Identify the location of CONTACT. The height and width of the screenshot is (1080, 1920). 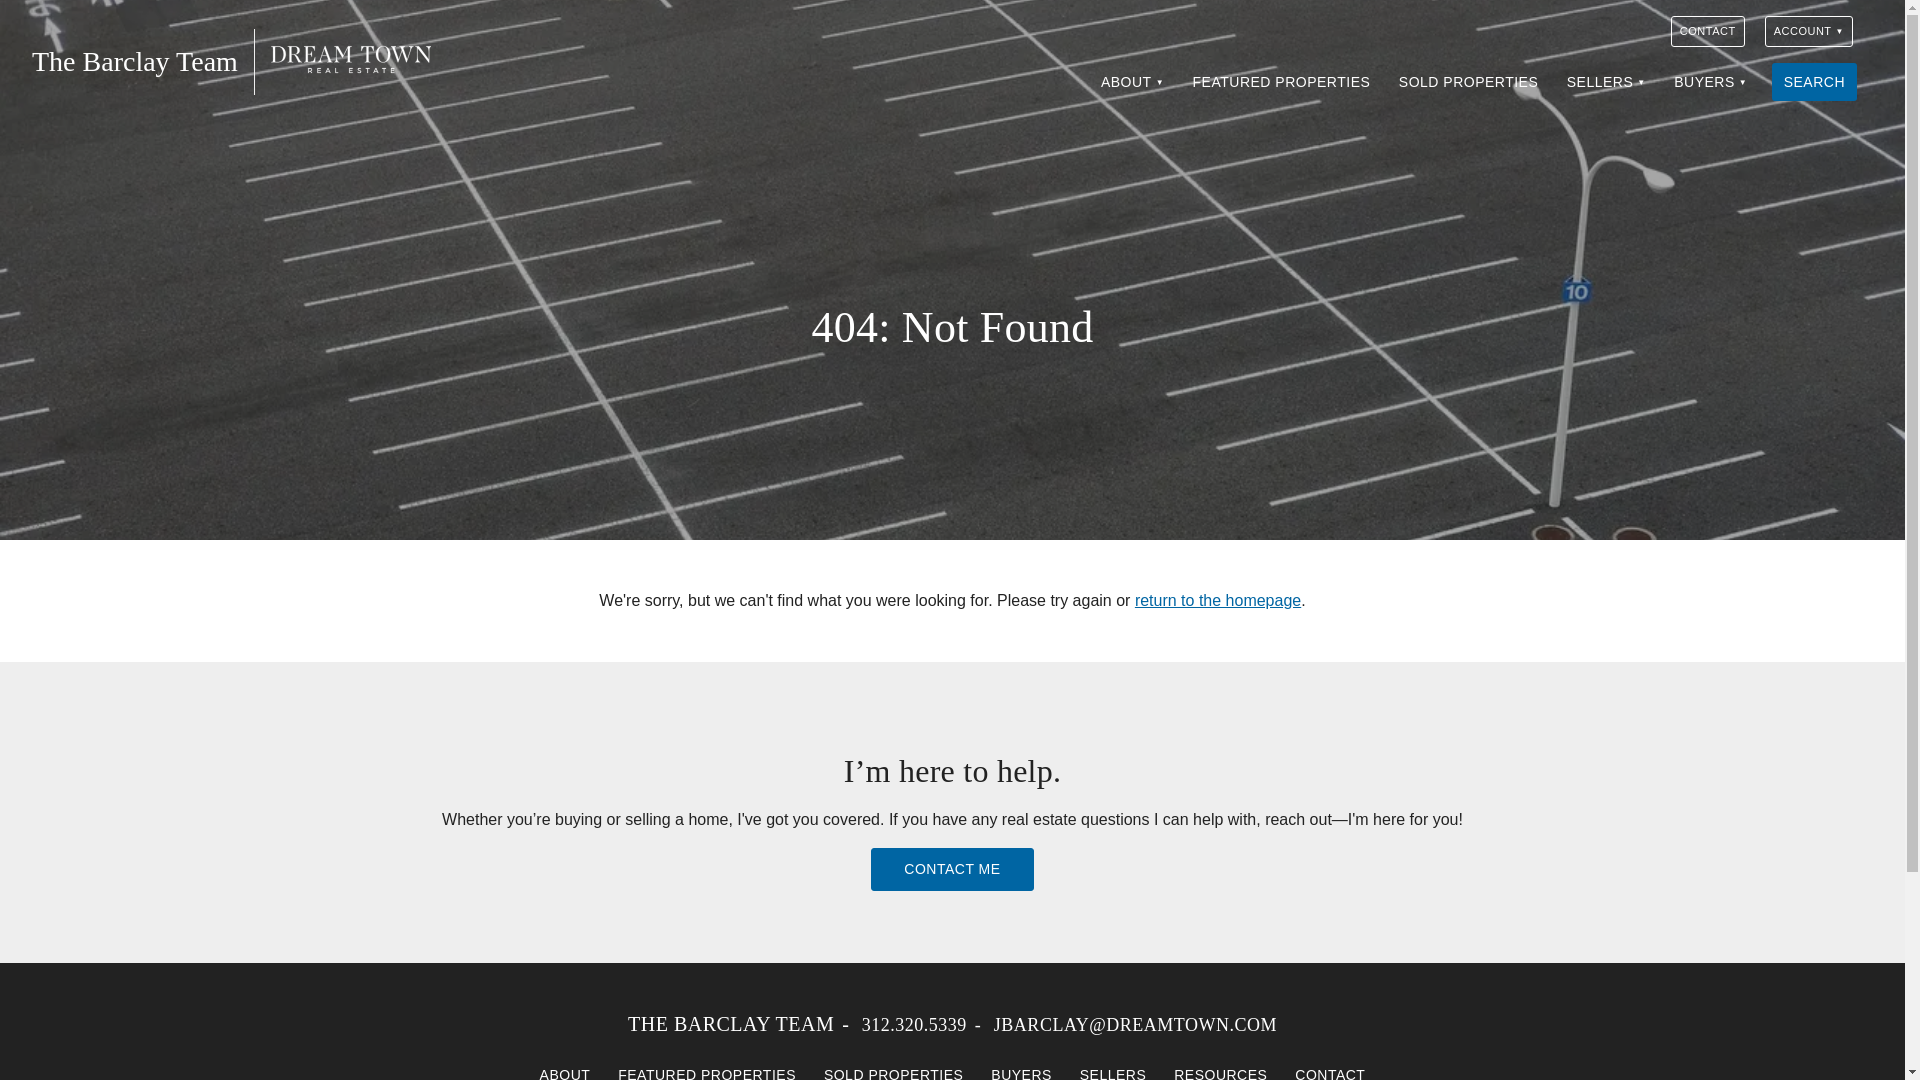
(1708, 32).